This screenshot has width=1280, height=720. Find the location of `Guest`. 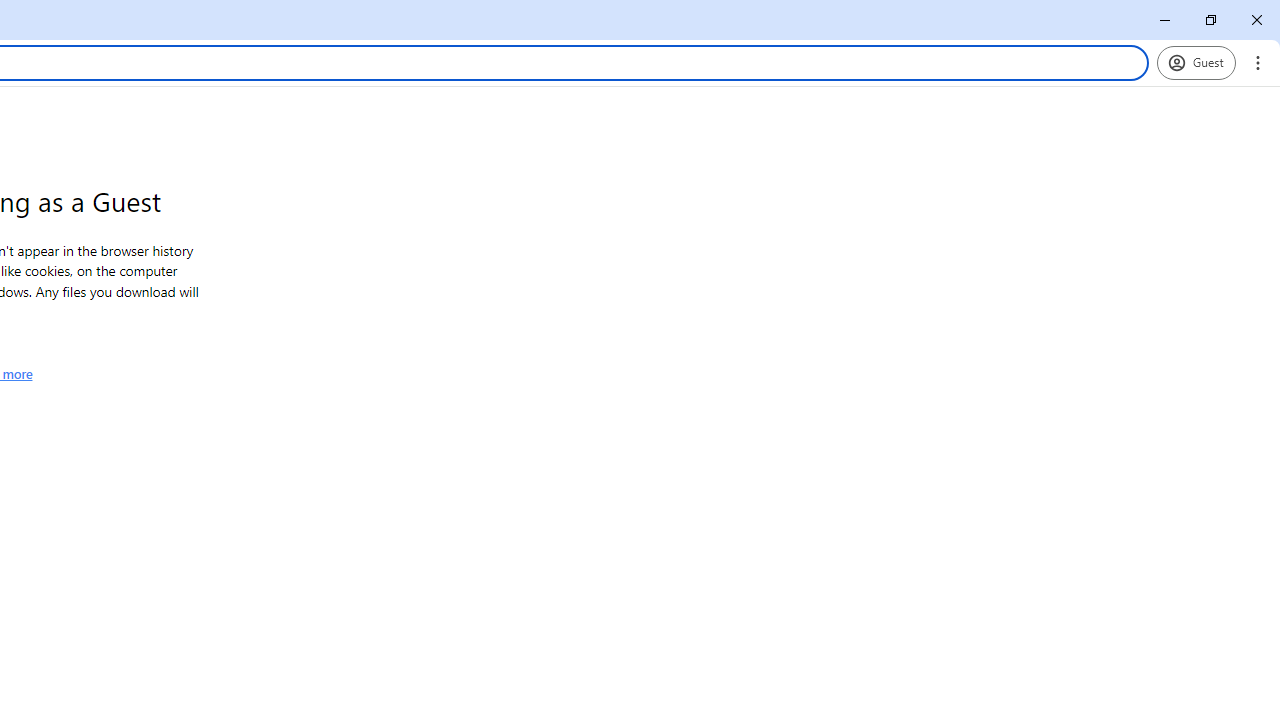

Guest is located at coordinates (1196, 62).